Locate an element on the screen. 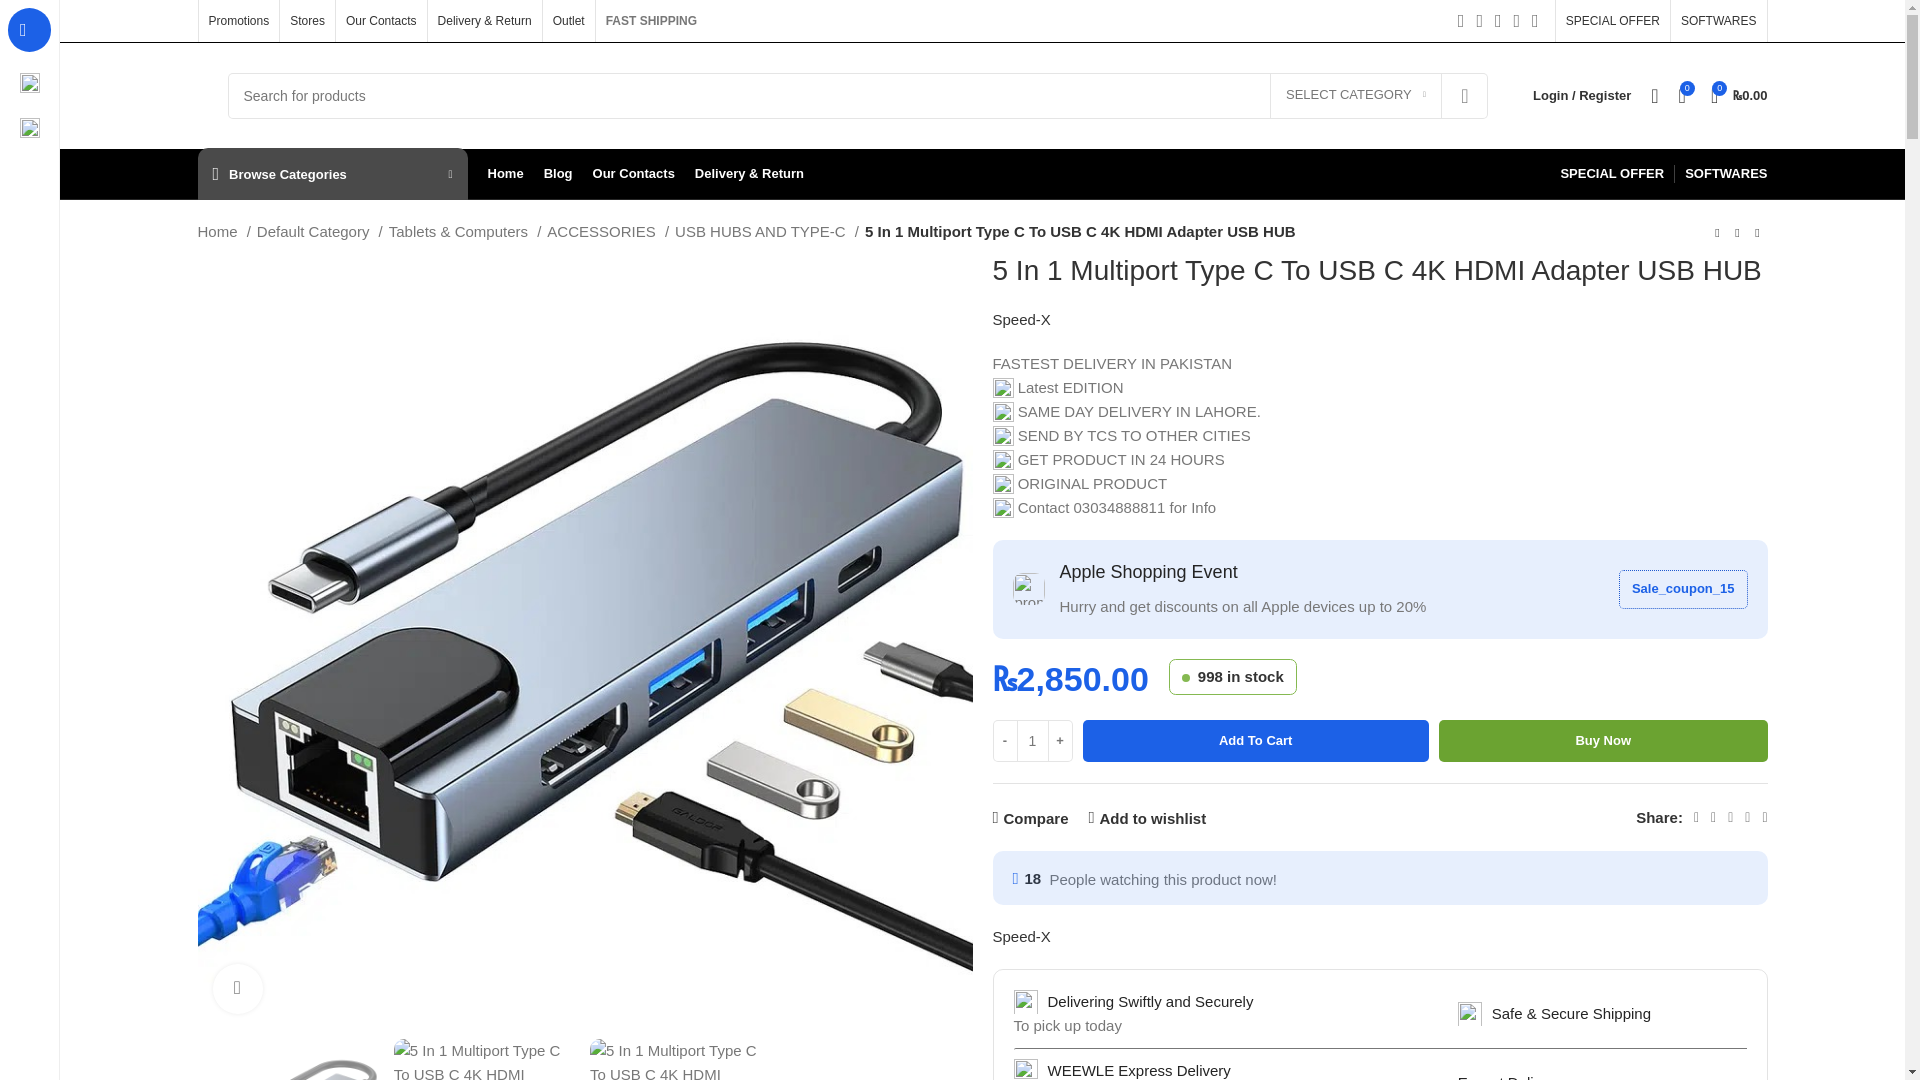 This screenshot has width=1920, height=1080. Our Contacts is located at coordinates (380, 21).